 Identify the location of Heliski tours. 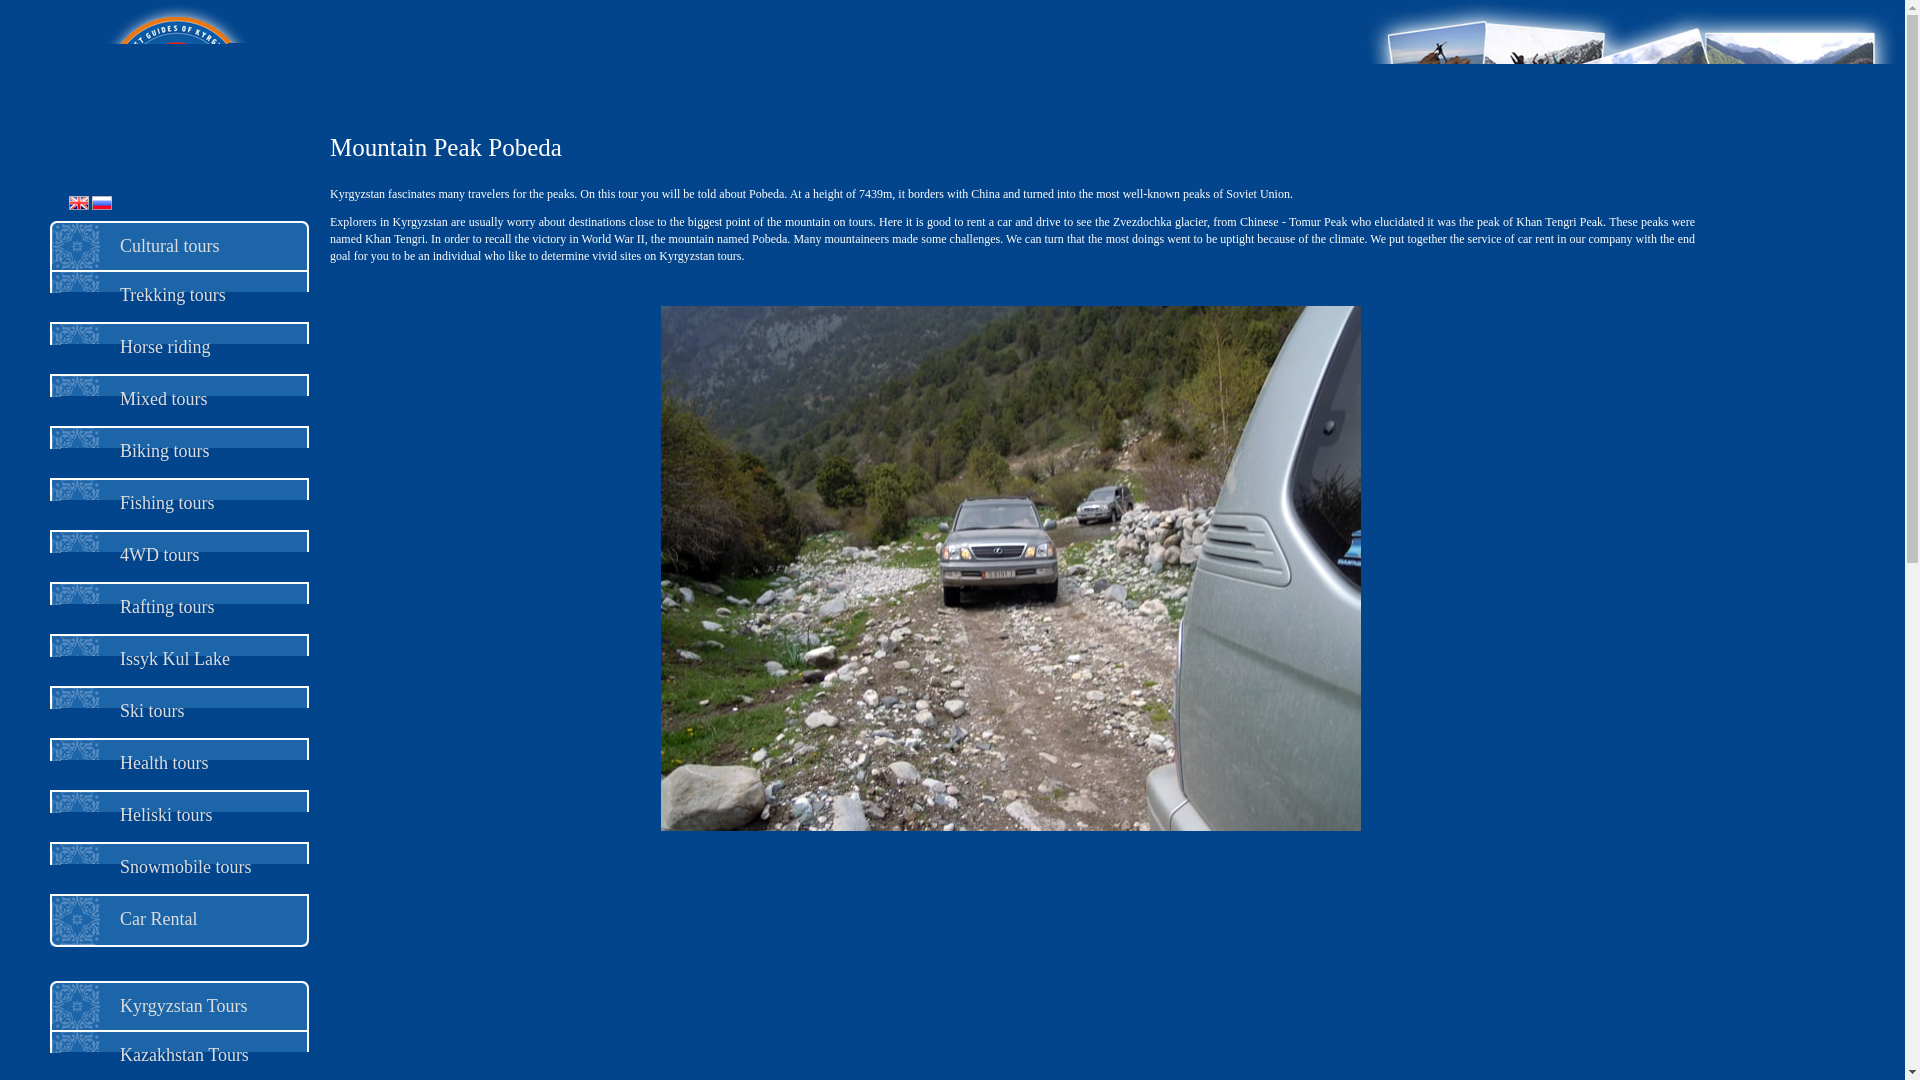
(166, 814).